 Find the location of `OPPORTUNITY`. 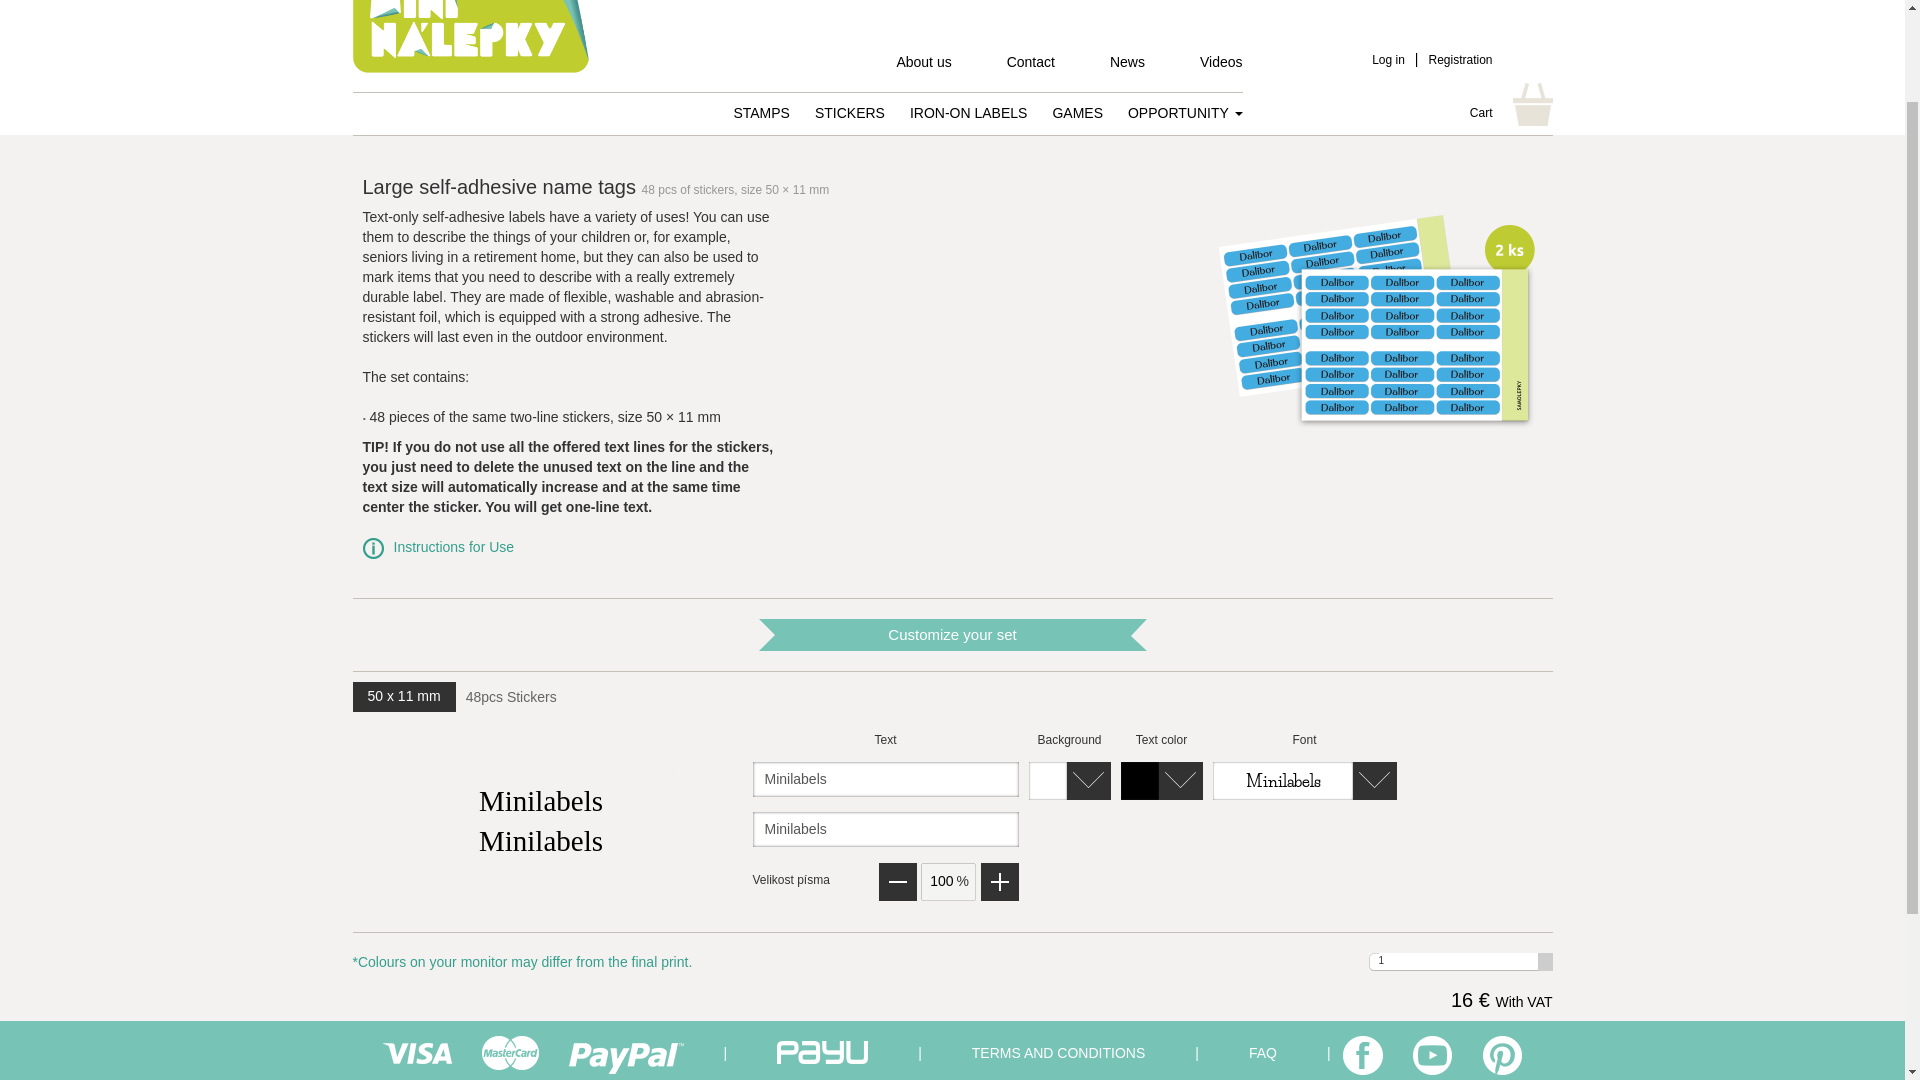

OPPORTUNITY is located at coordinates (1185, 112).